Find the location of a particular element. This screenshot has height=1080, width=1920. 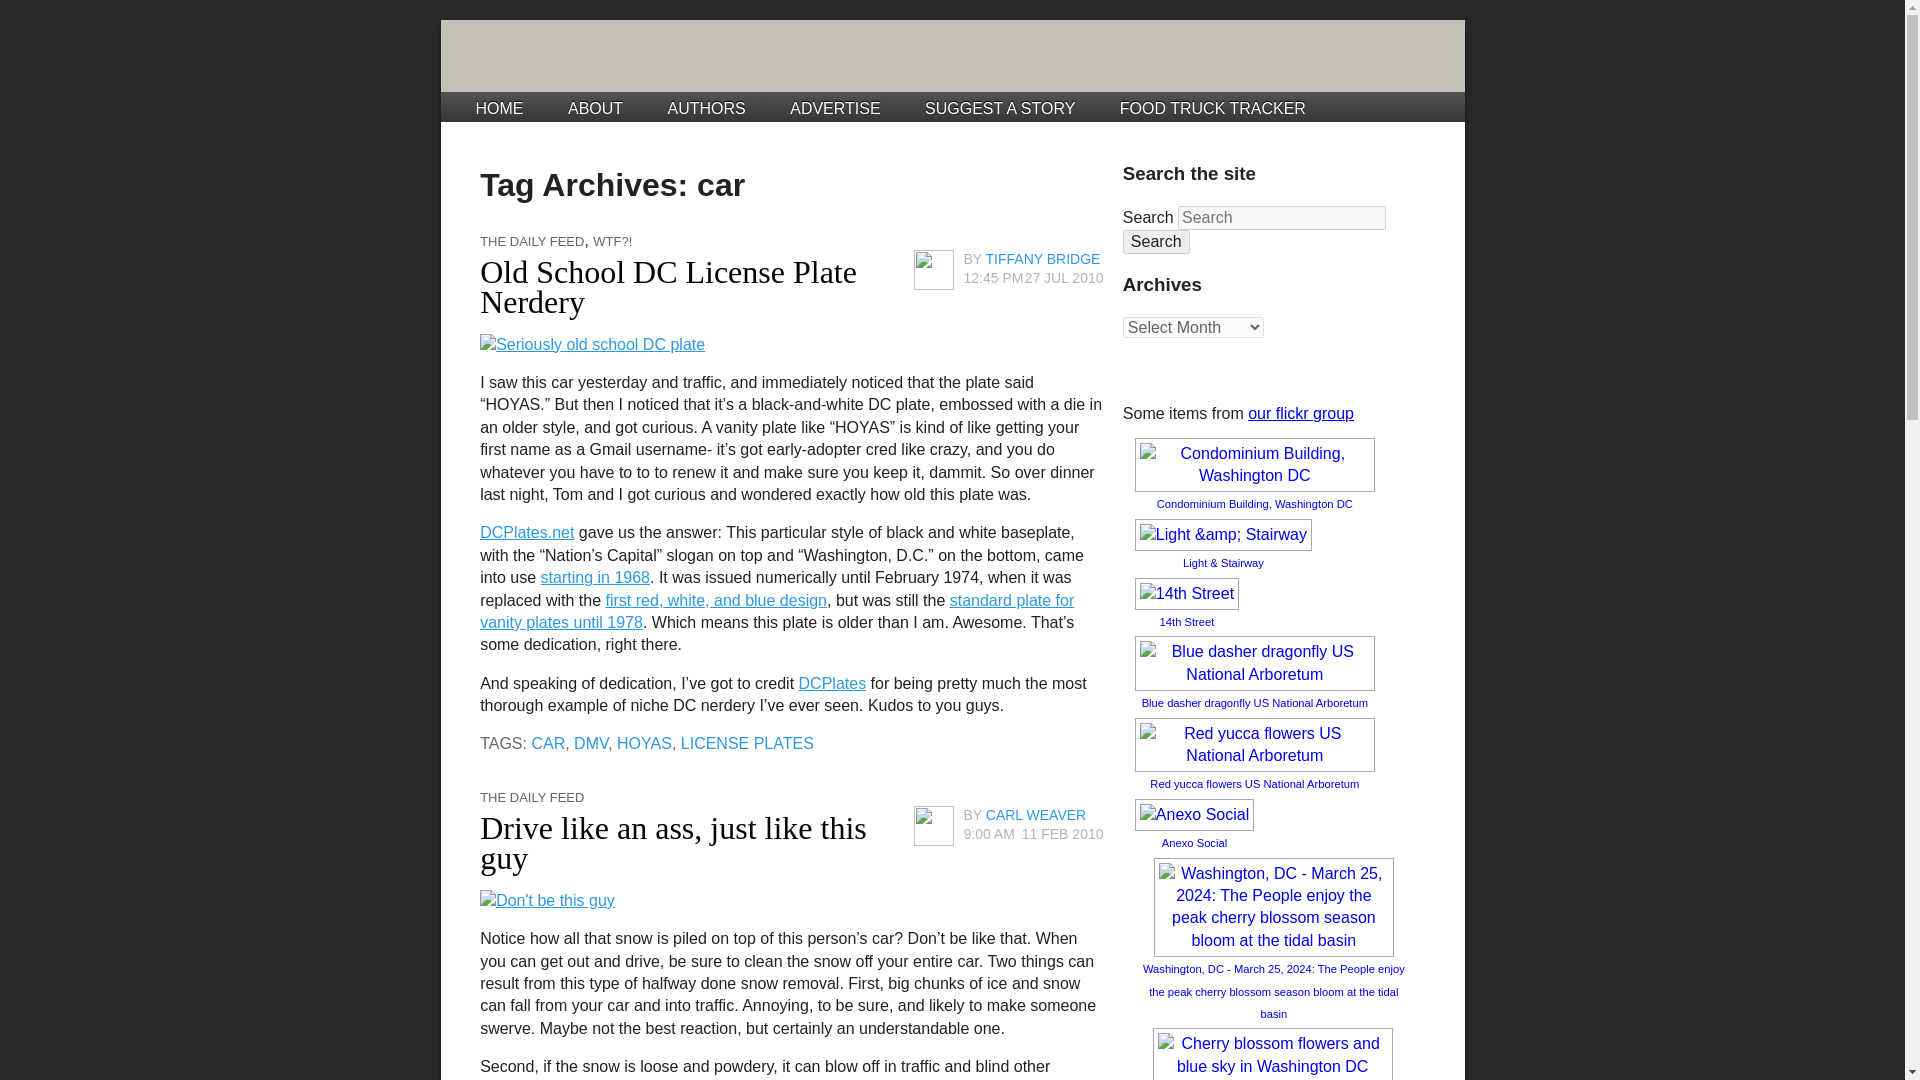

DMV is located at coordinates (591, 743).